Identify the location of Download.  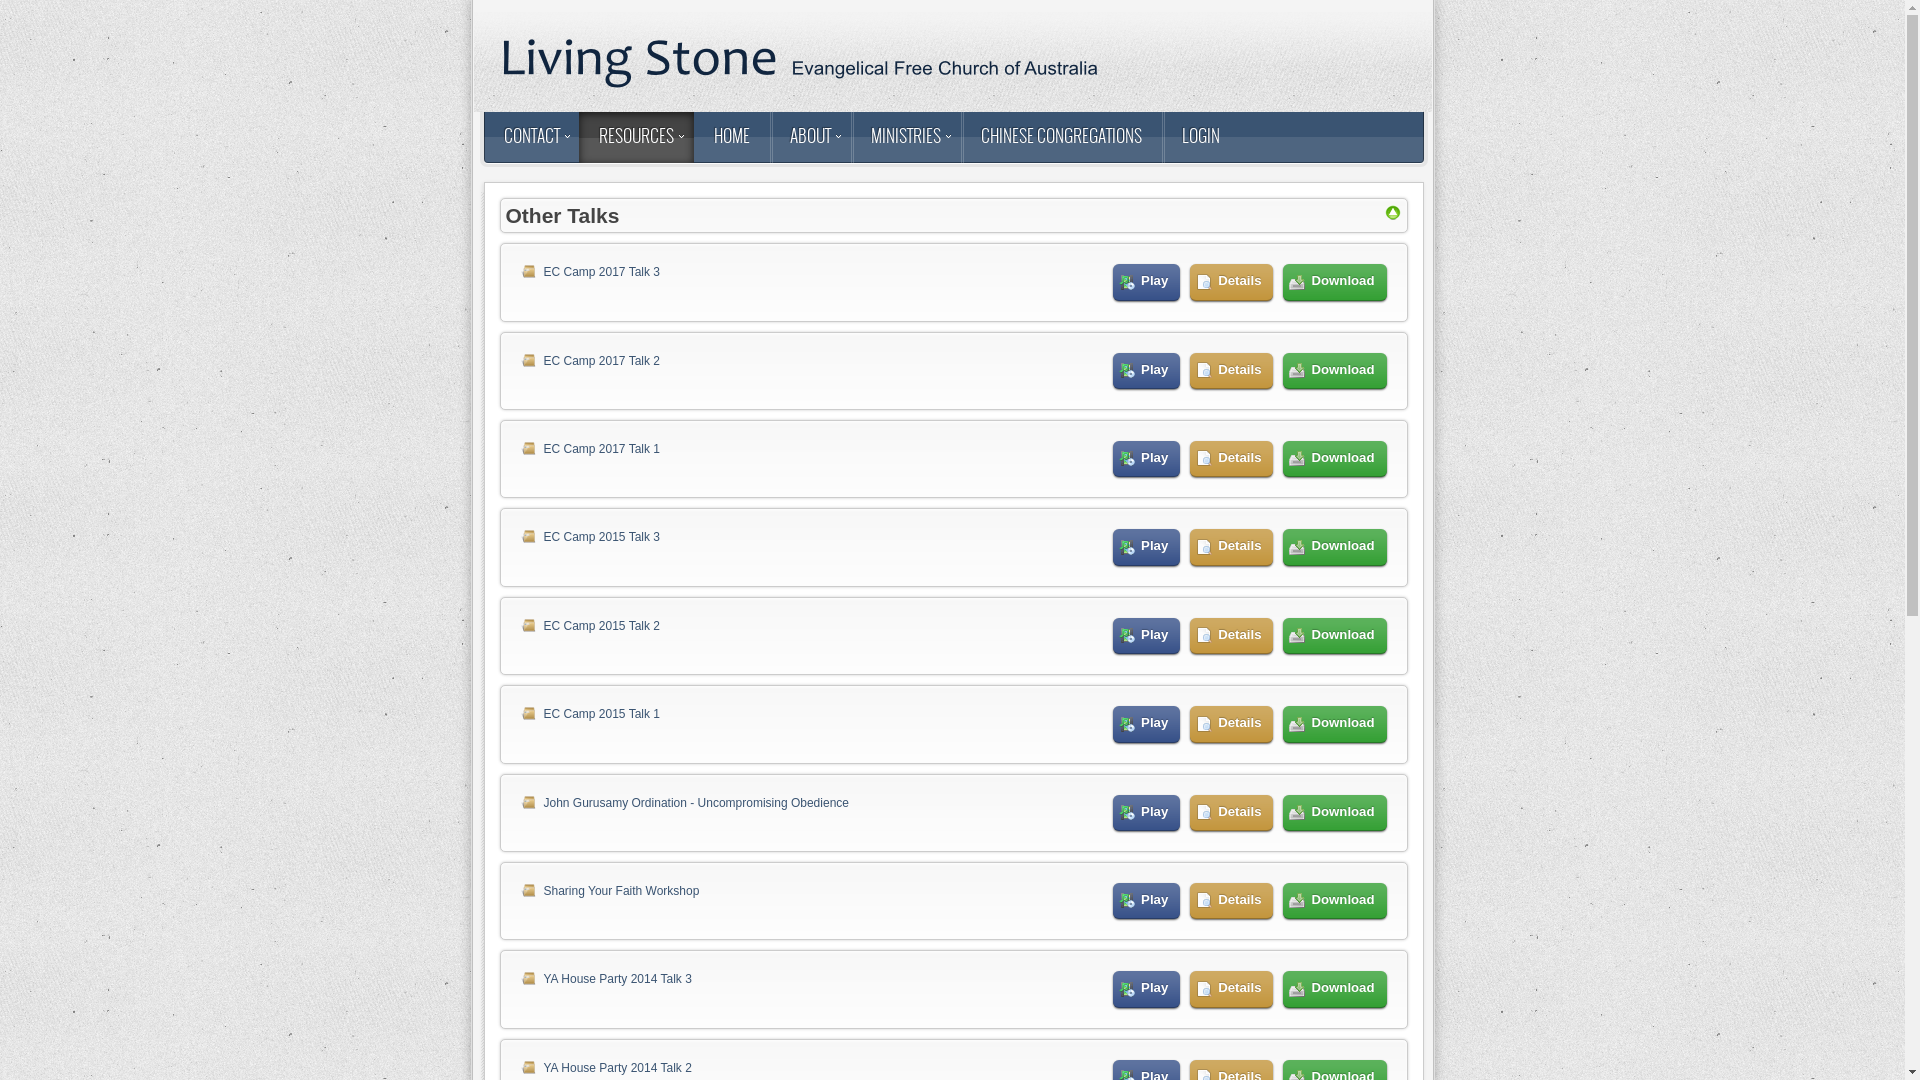
(1334, 900).